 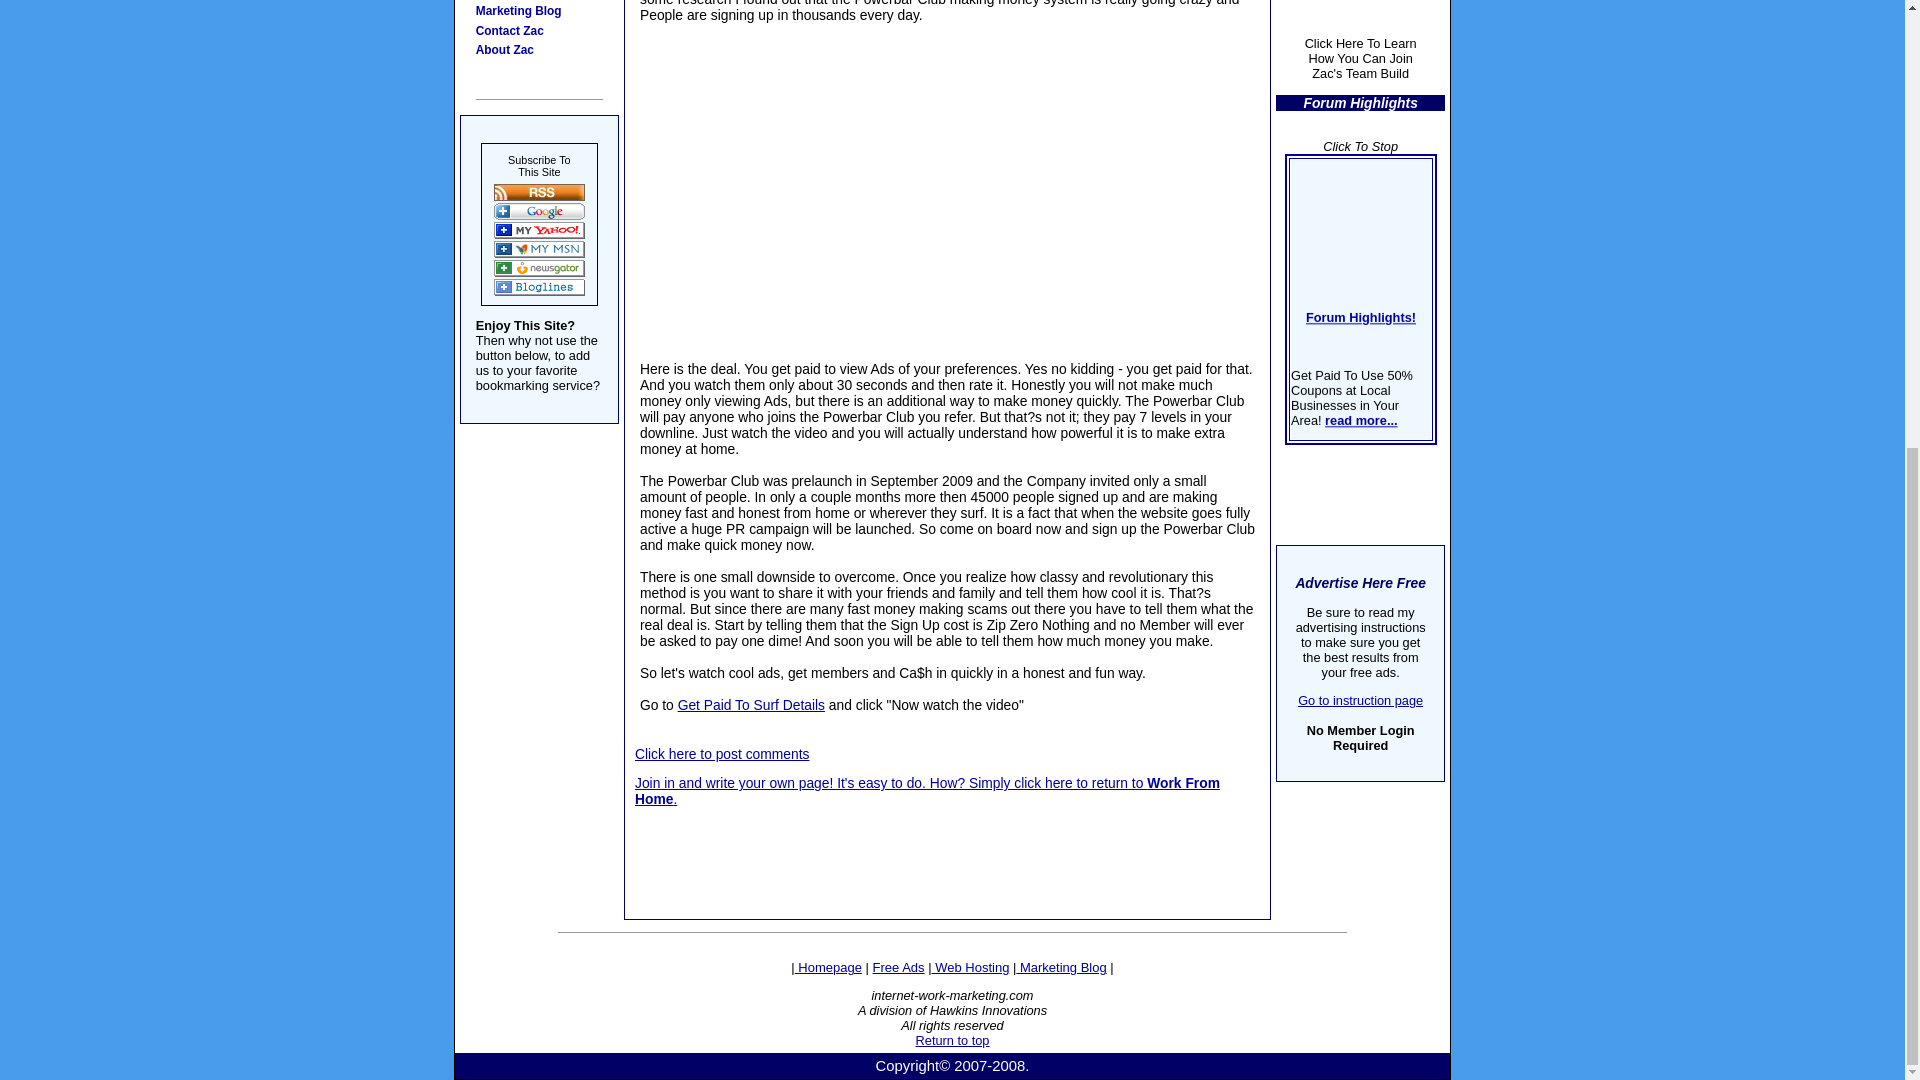 I want to click on Get Paid To Surf Details, so click(x=751, y=704).